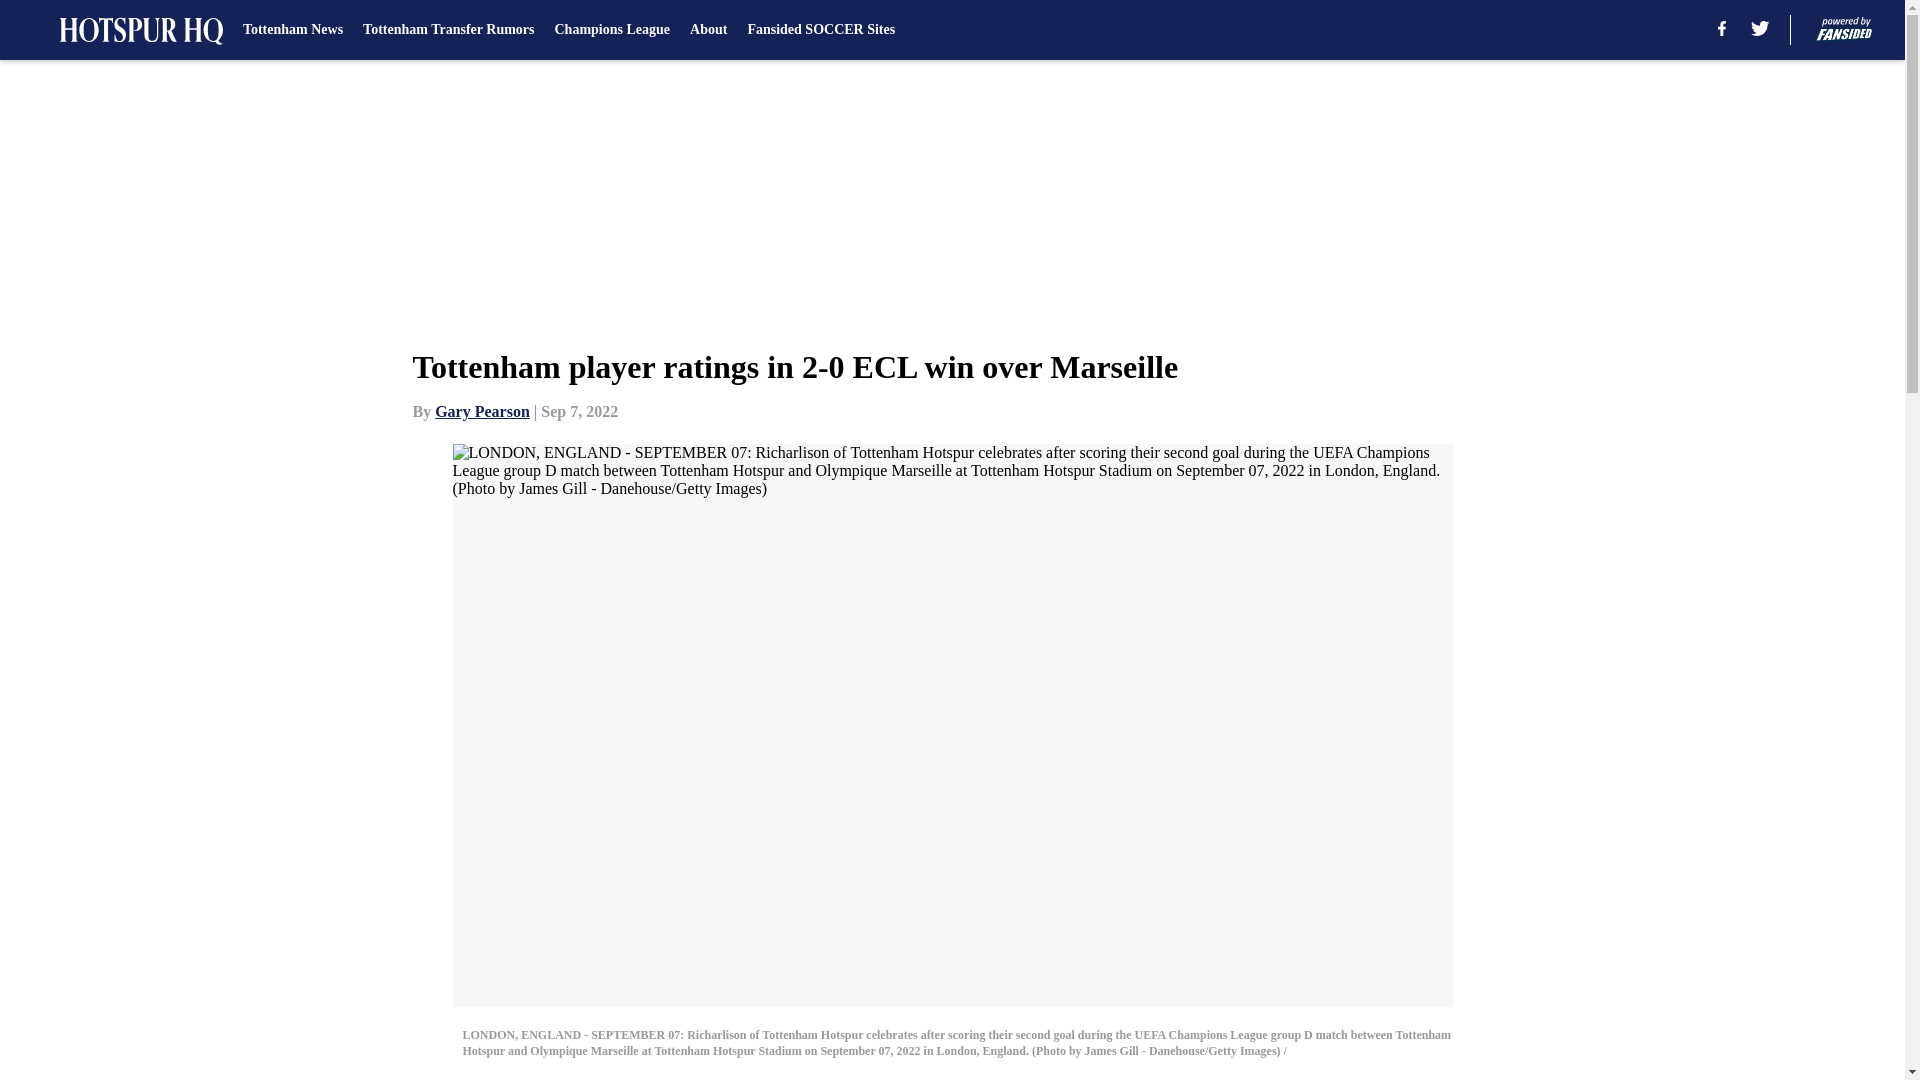 This screenshot has width=1920, height=1080. What do you see at coordinates (612, 30) in the screenshot?
I see `Champions League` at bounding box center [612, 30].